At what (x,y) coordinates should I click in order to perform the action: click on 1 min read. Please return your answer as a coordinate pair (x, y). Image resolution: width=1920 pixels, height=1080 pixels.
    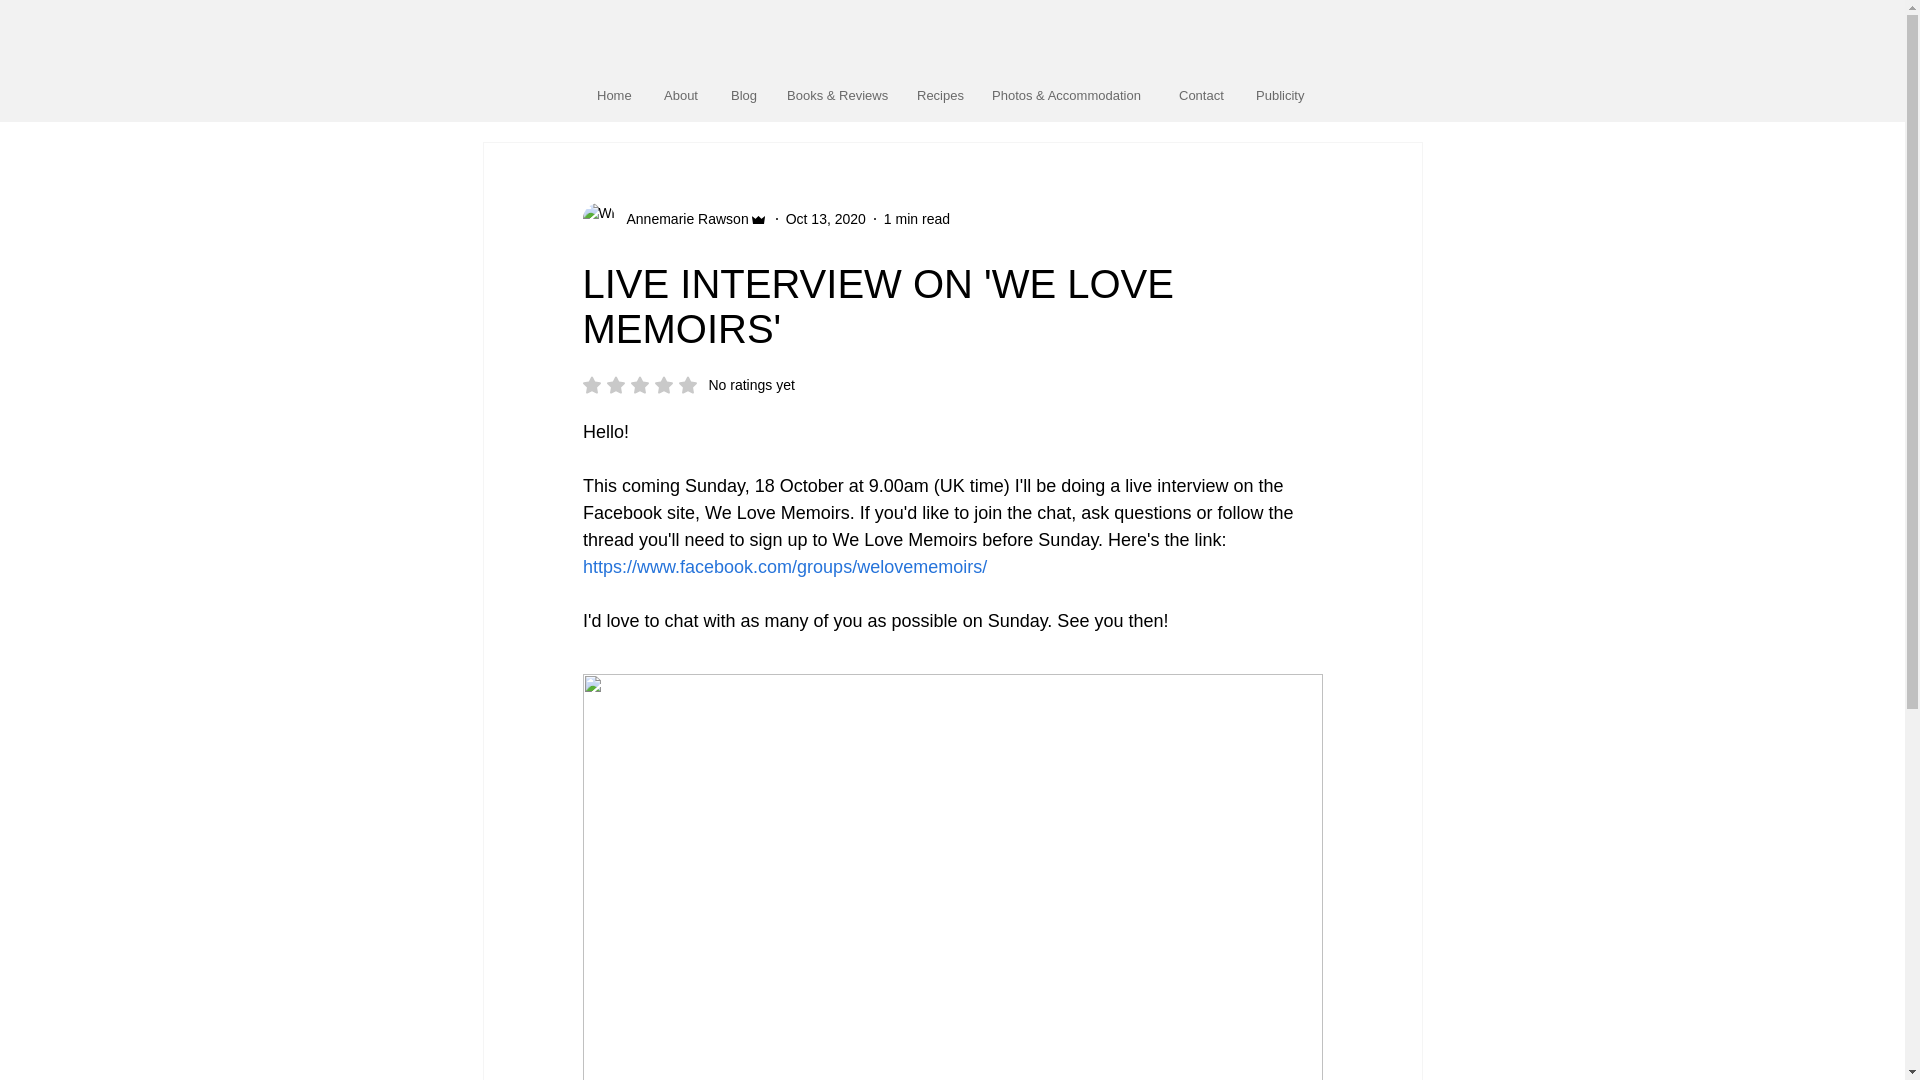
    Looking at the image, I should click on (1202, 95).